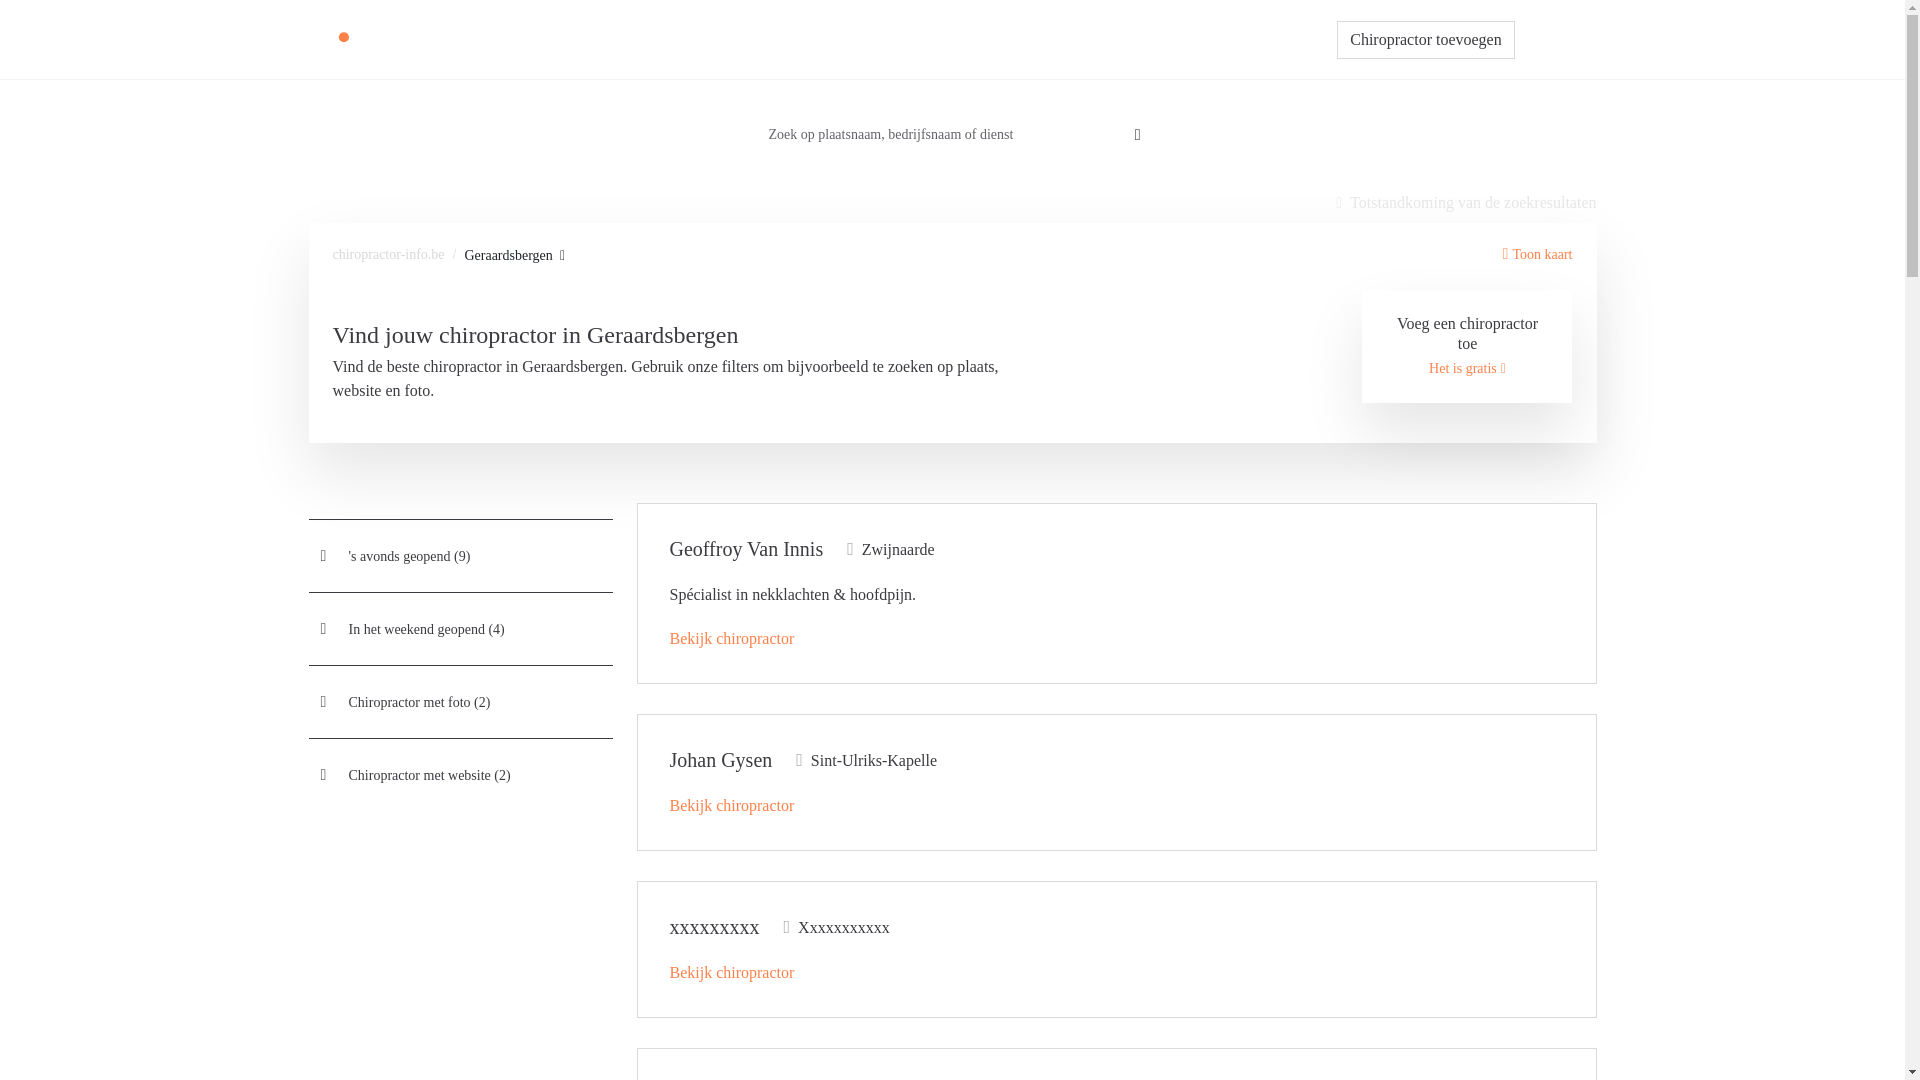 This screenshot has height=1080, width=1920. What do you see at coordinates (715, 927) in the screenshot?
I see `xxxxxxxxx` at bounding box center [715, 927].